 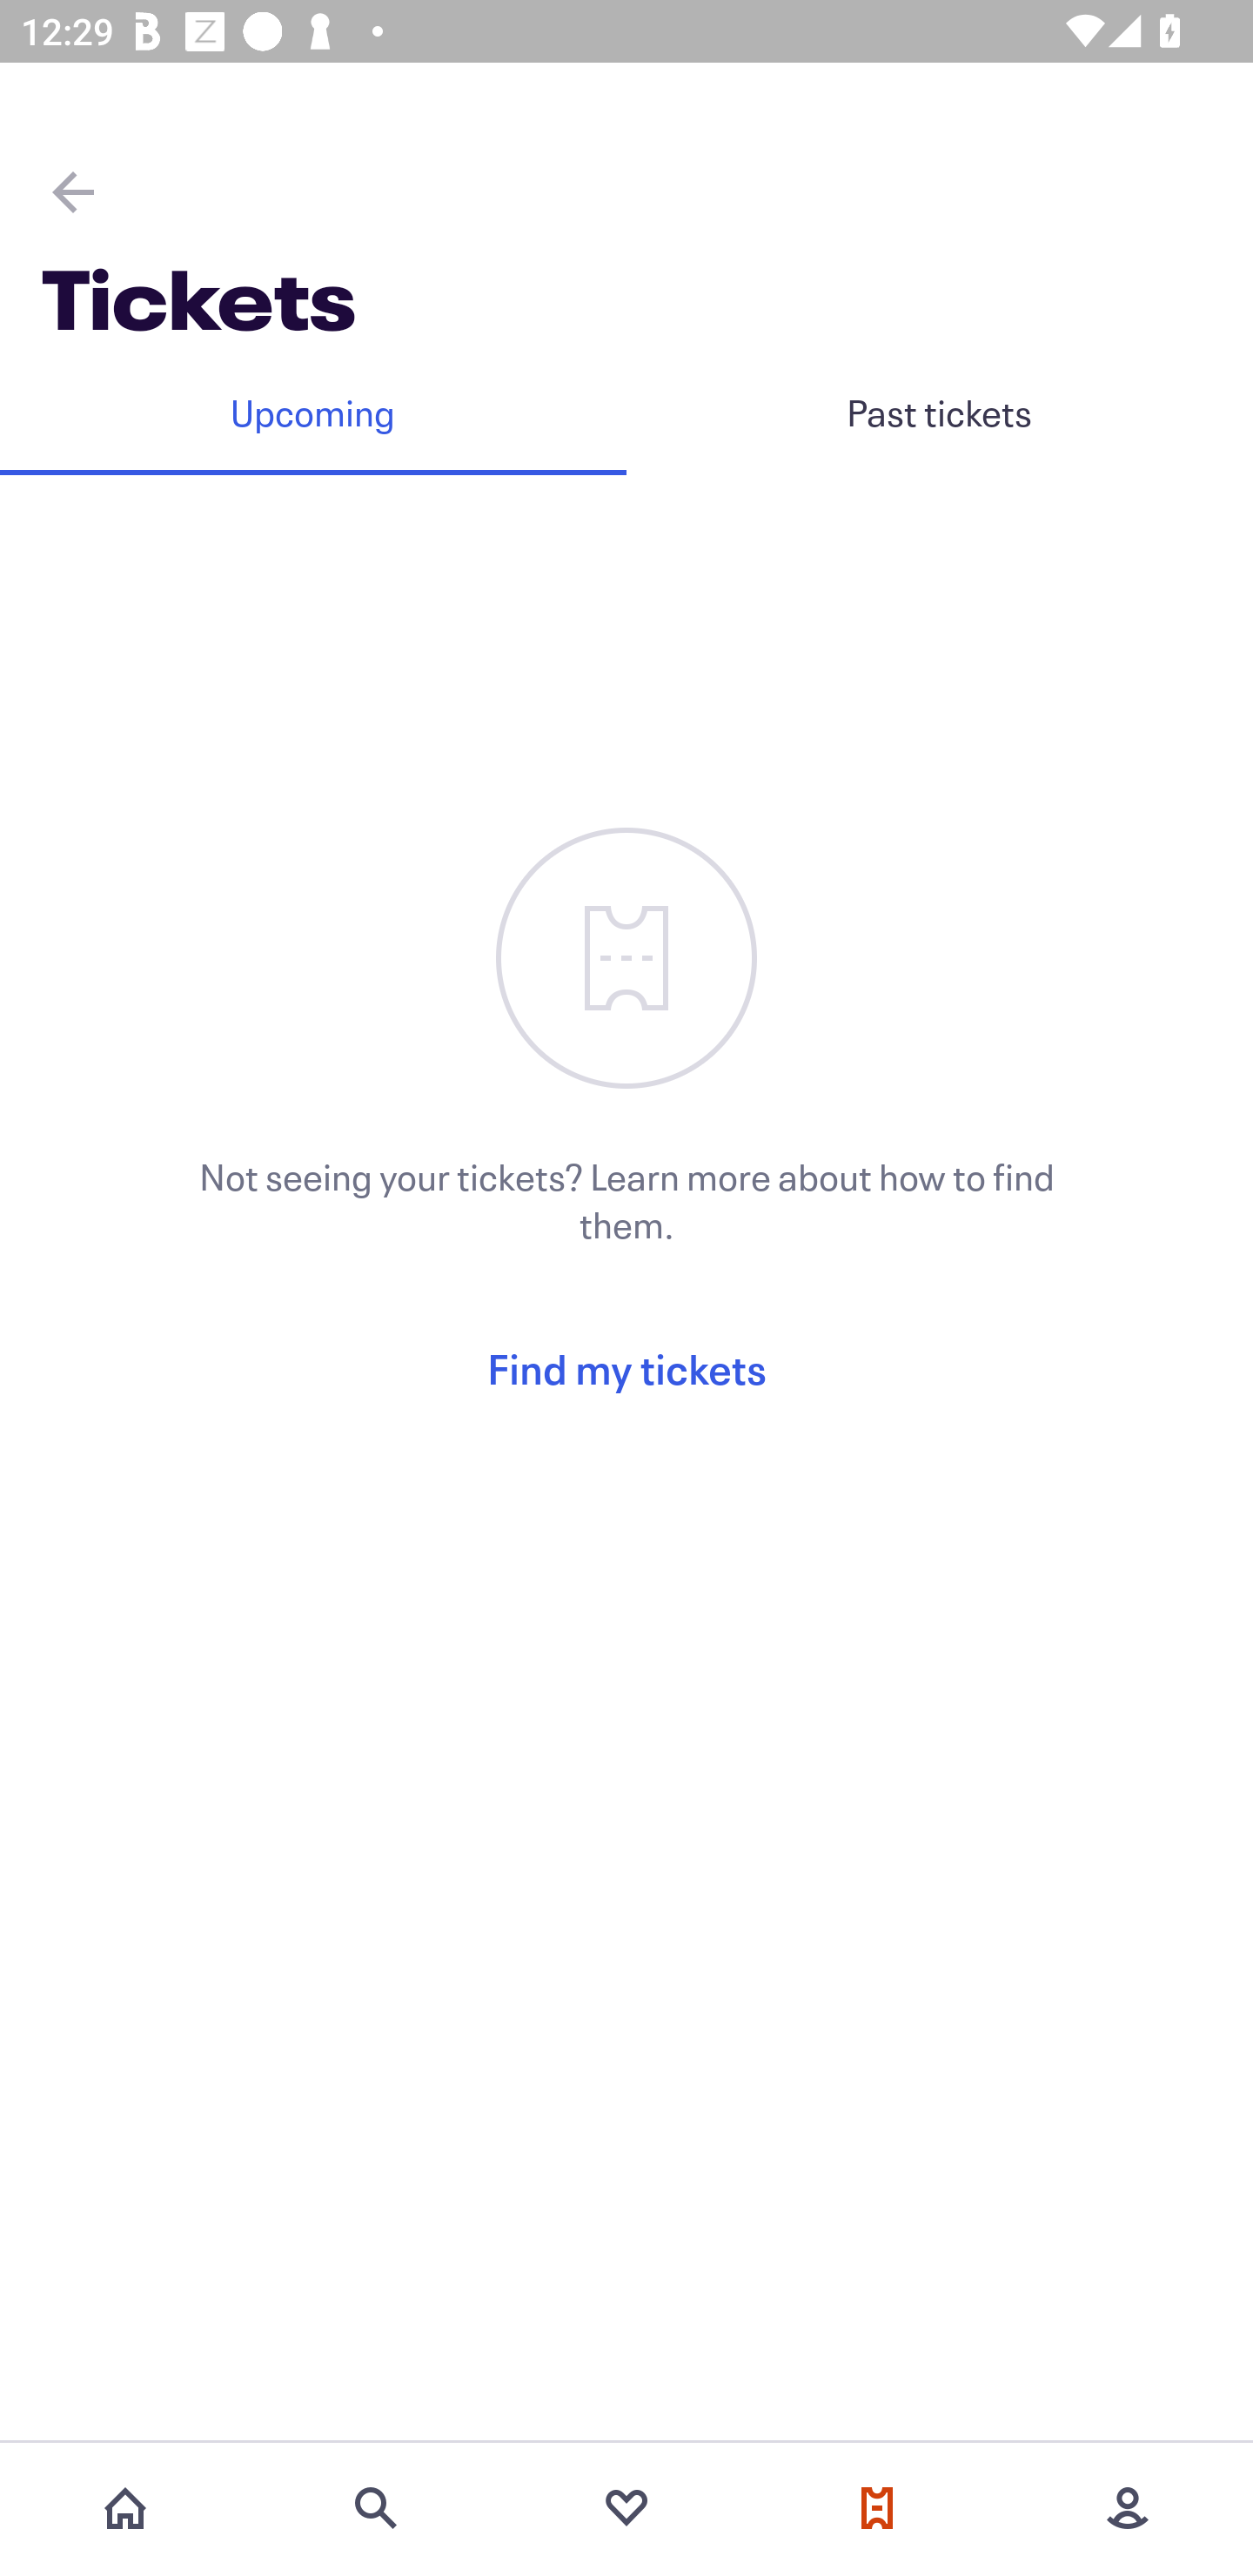 What do you see at coordinates (877, 2508) in the screenshot?
I see `Tickets` at bounding box center [877, 2508].